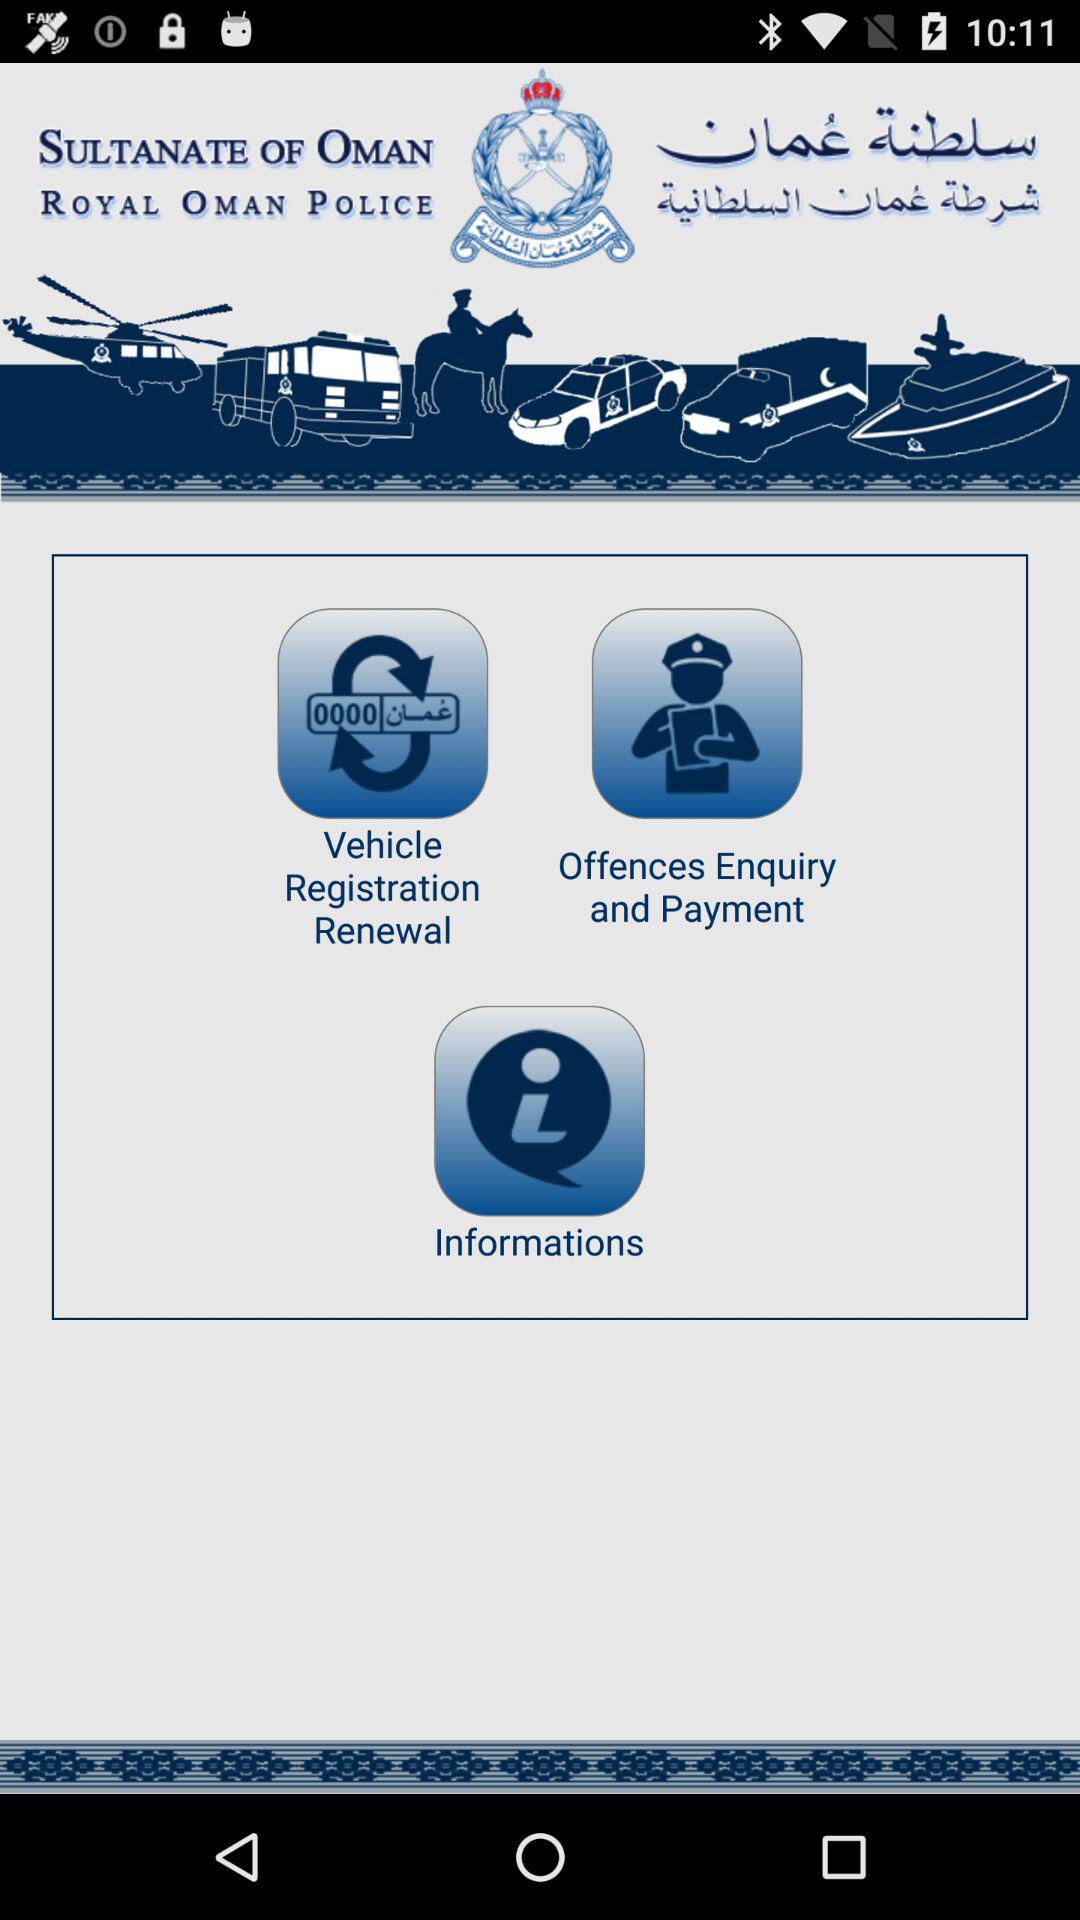  What do you see at coordinates (696, 713) in the screenshot?
I see `launch icon next to the vehicle registration renewal item` at bounding box center [696, 713].